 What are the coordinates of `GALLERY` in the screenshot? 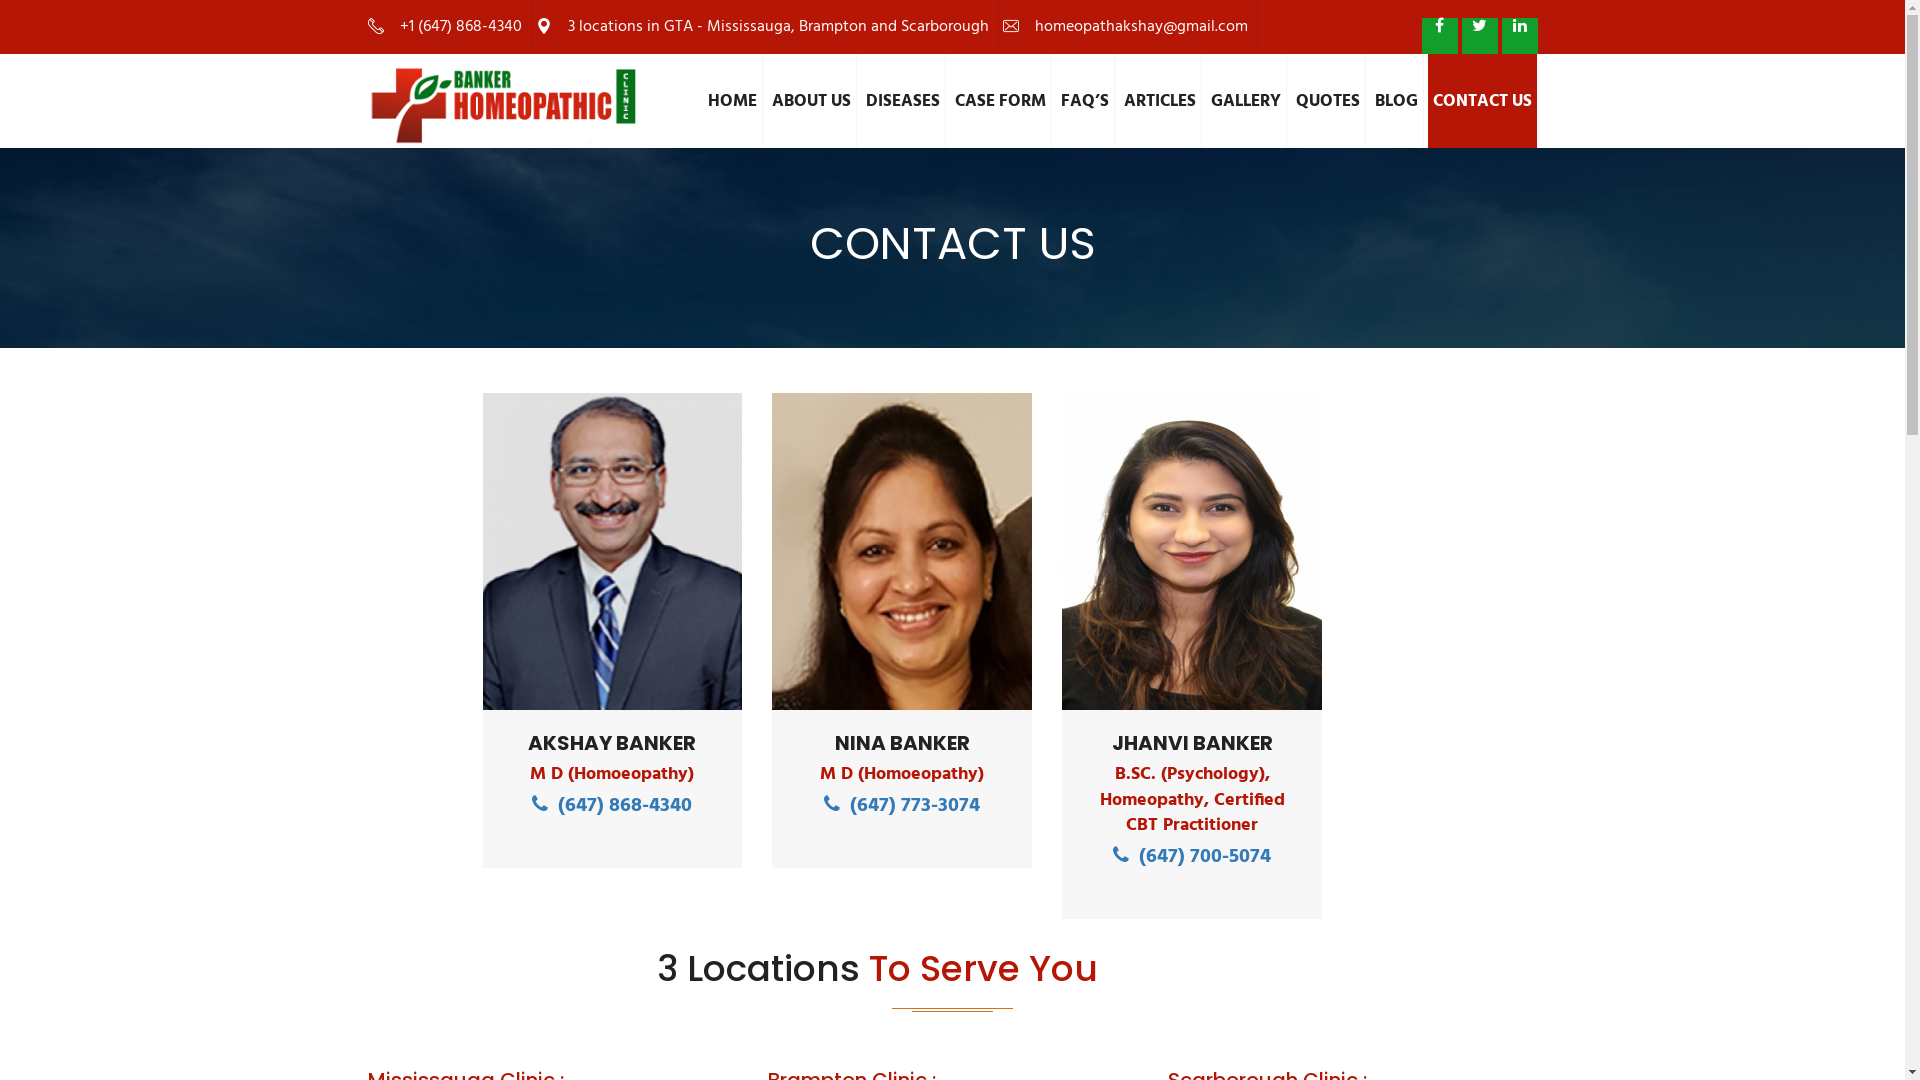 It's located at (1246, 101).